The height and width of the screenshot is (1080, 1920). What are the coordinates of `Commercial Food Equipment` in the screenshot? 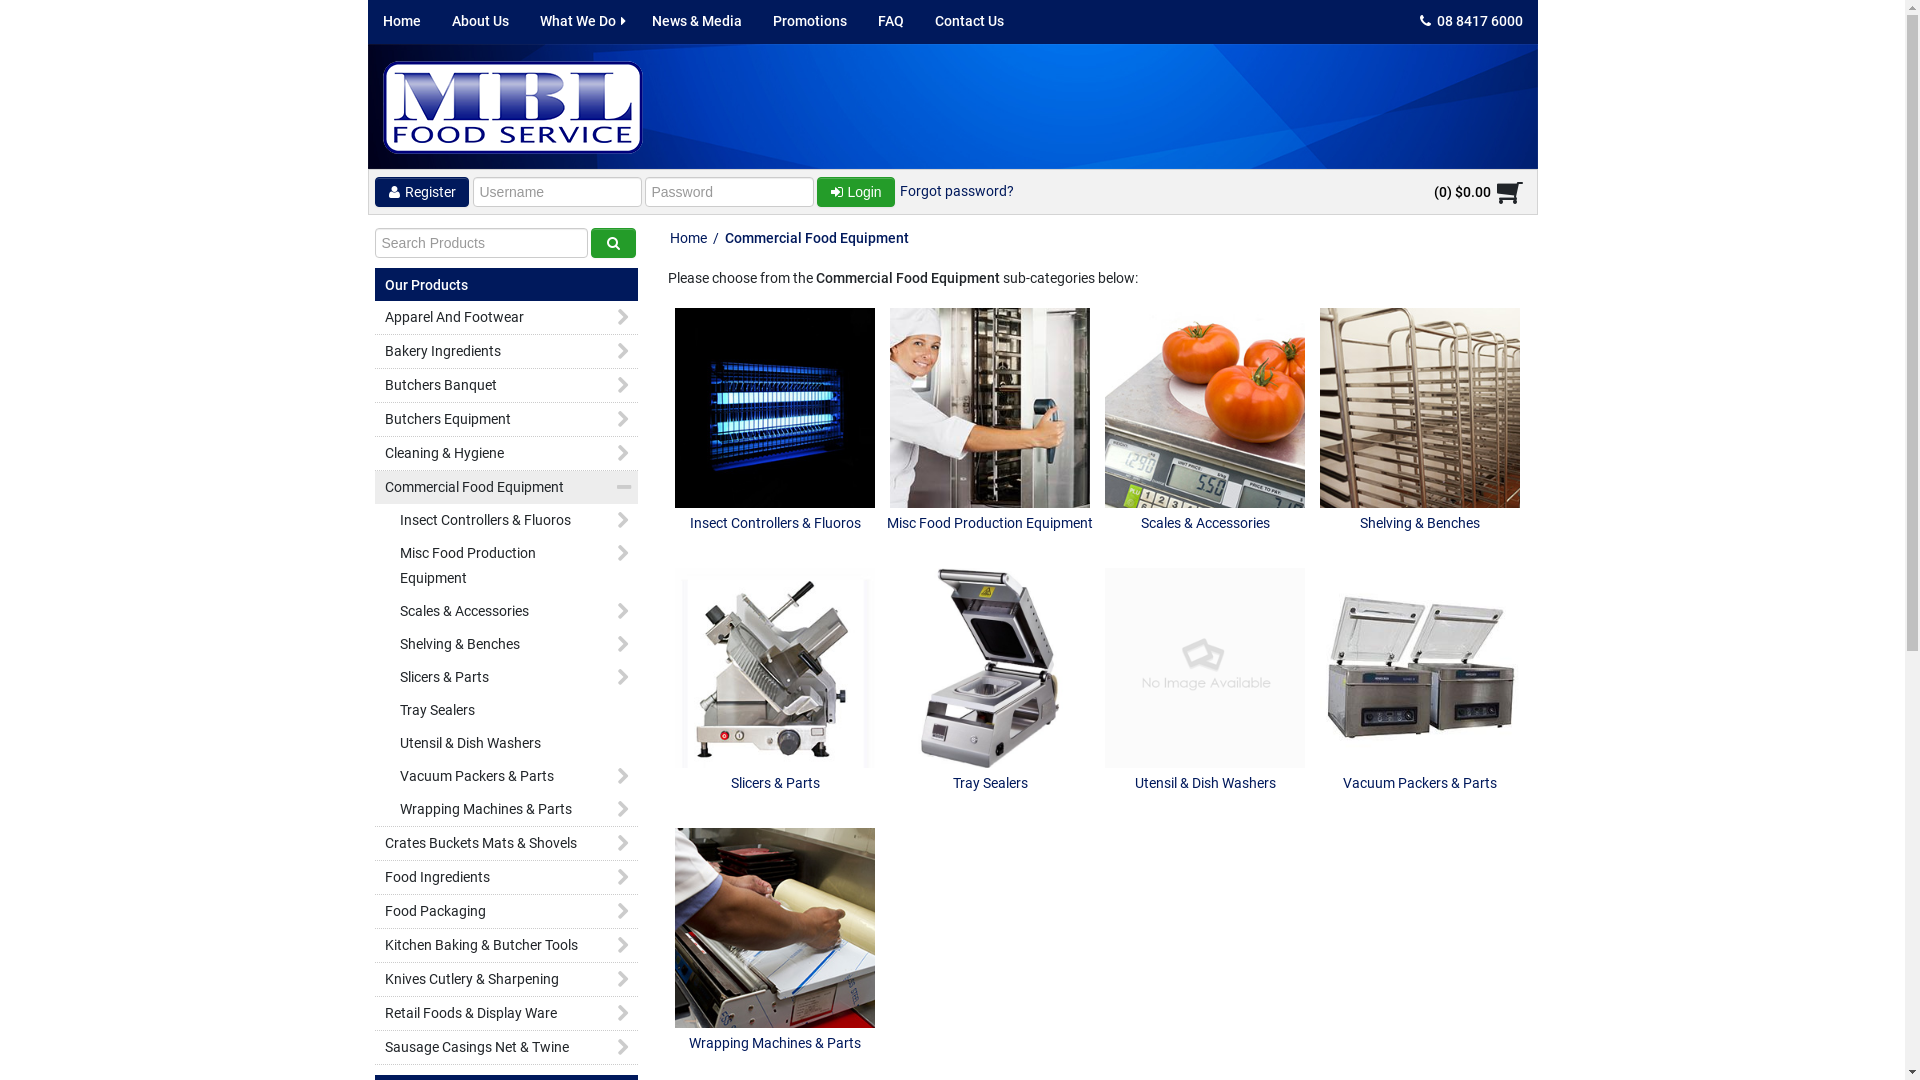 It's located at (506, 488).